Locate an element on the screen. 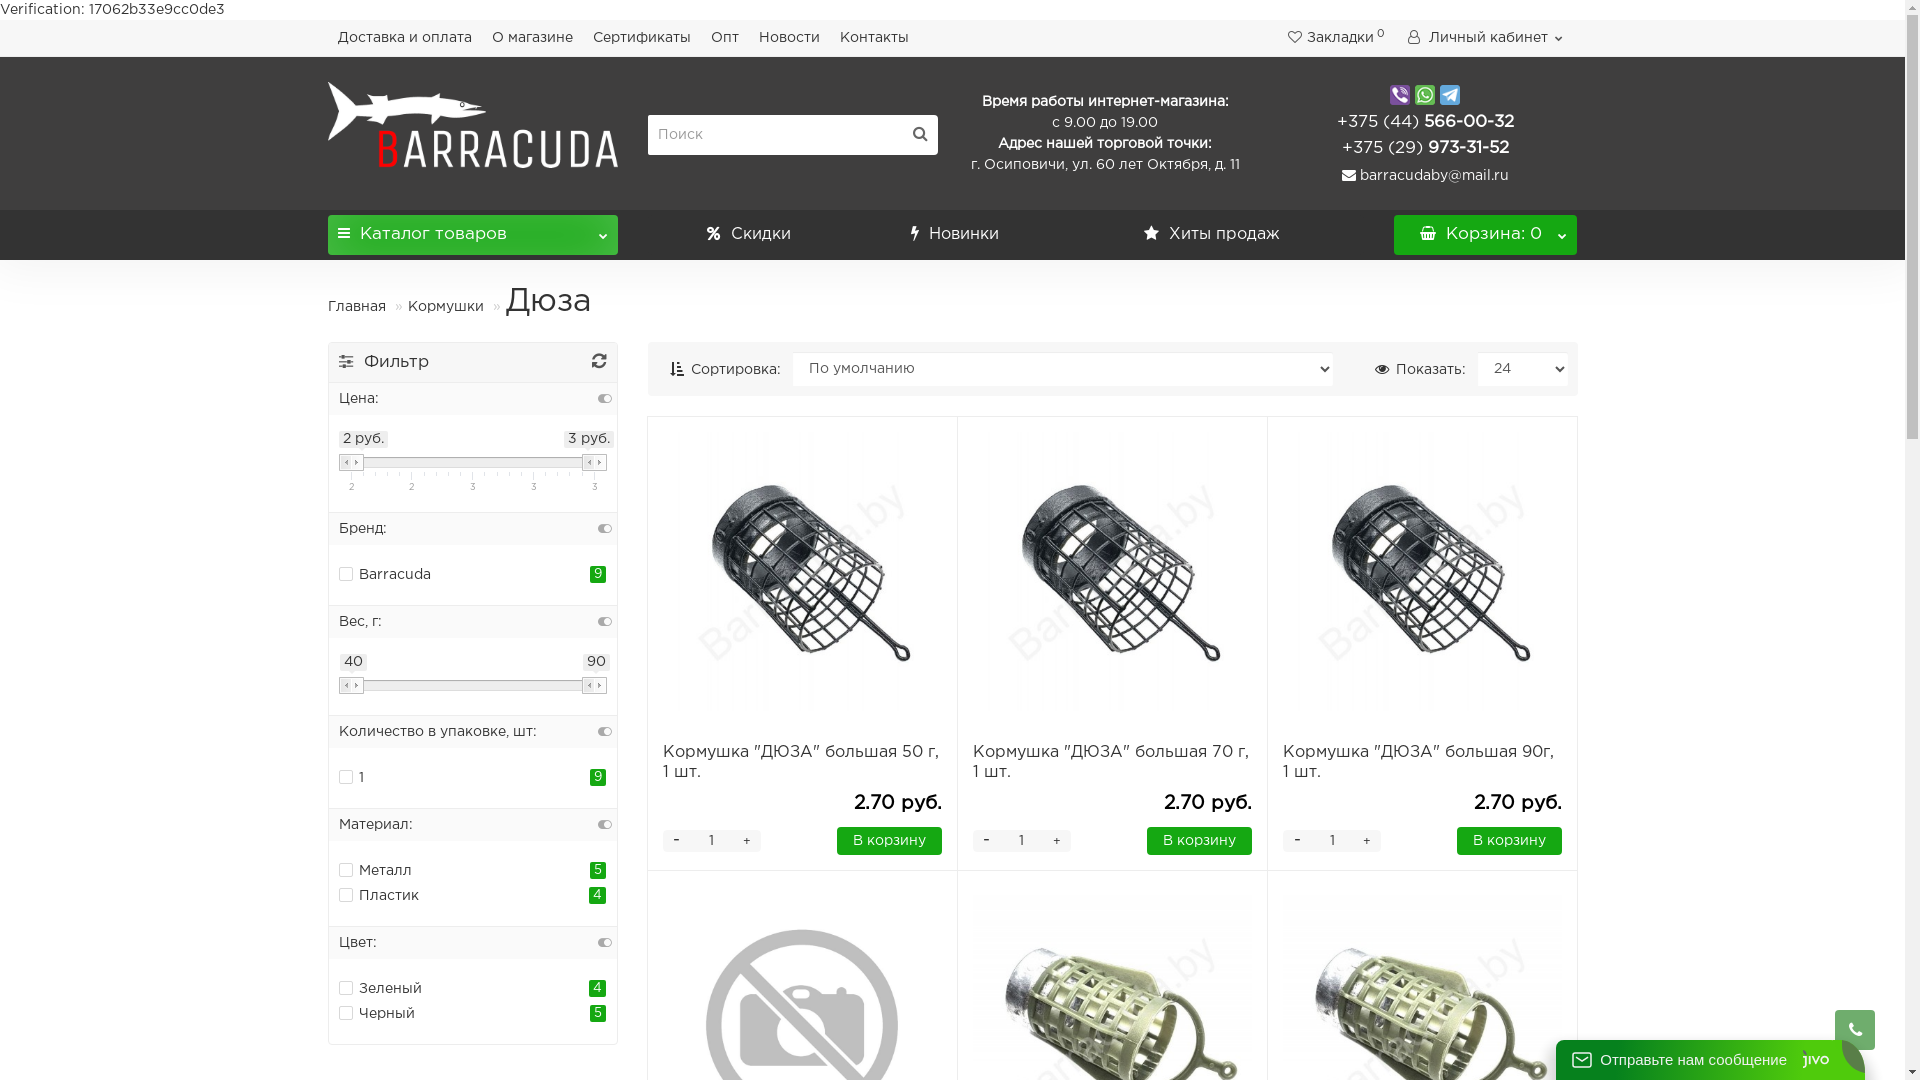 The image size is (1920, 1080). - is located at coordinates (987, 841).